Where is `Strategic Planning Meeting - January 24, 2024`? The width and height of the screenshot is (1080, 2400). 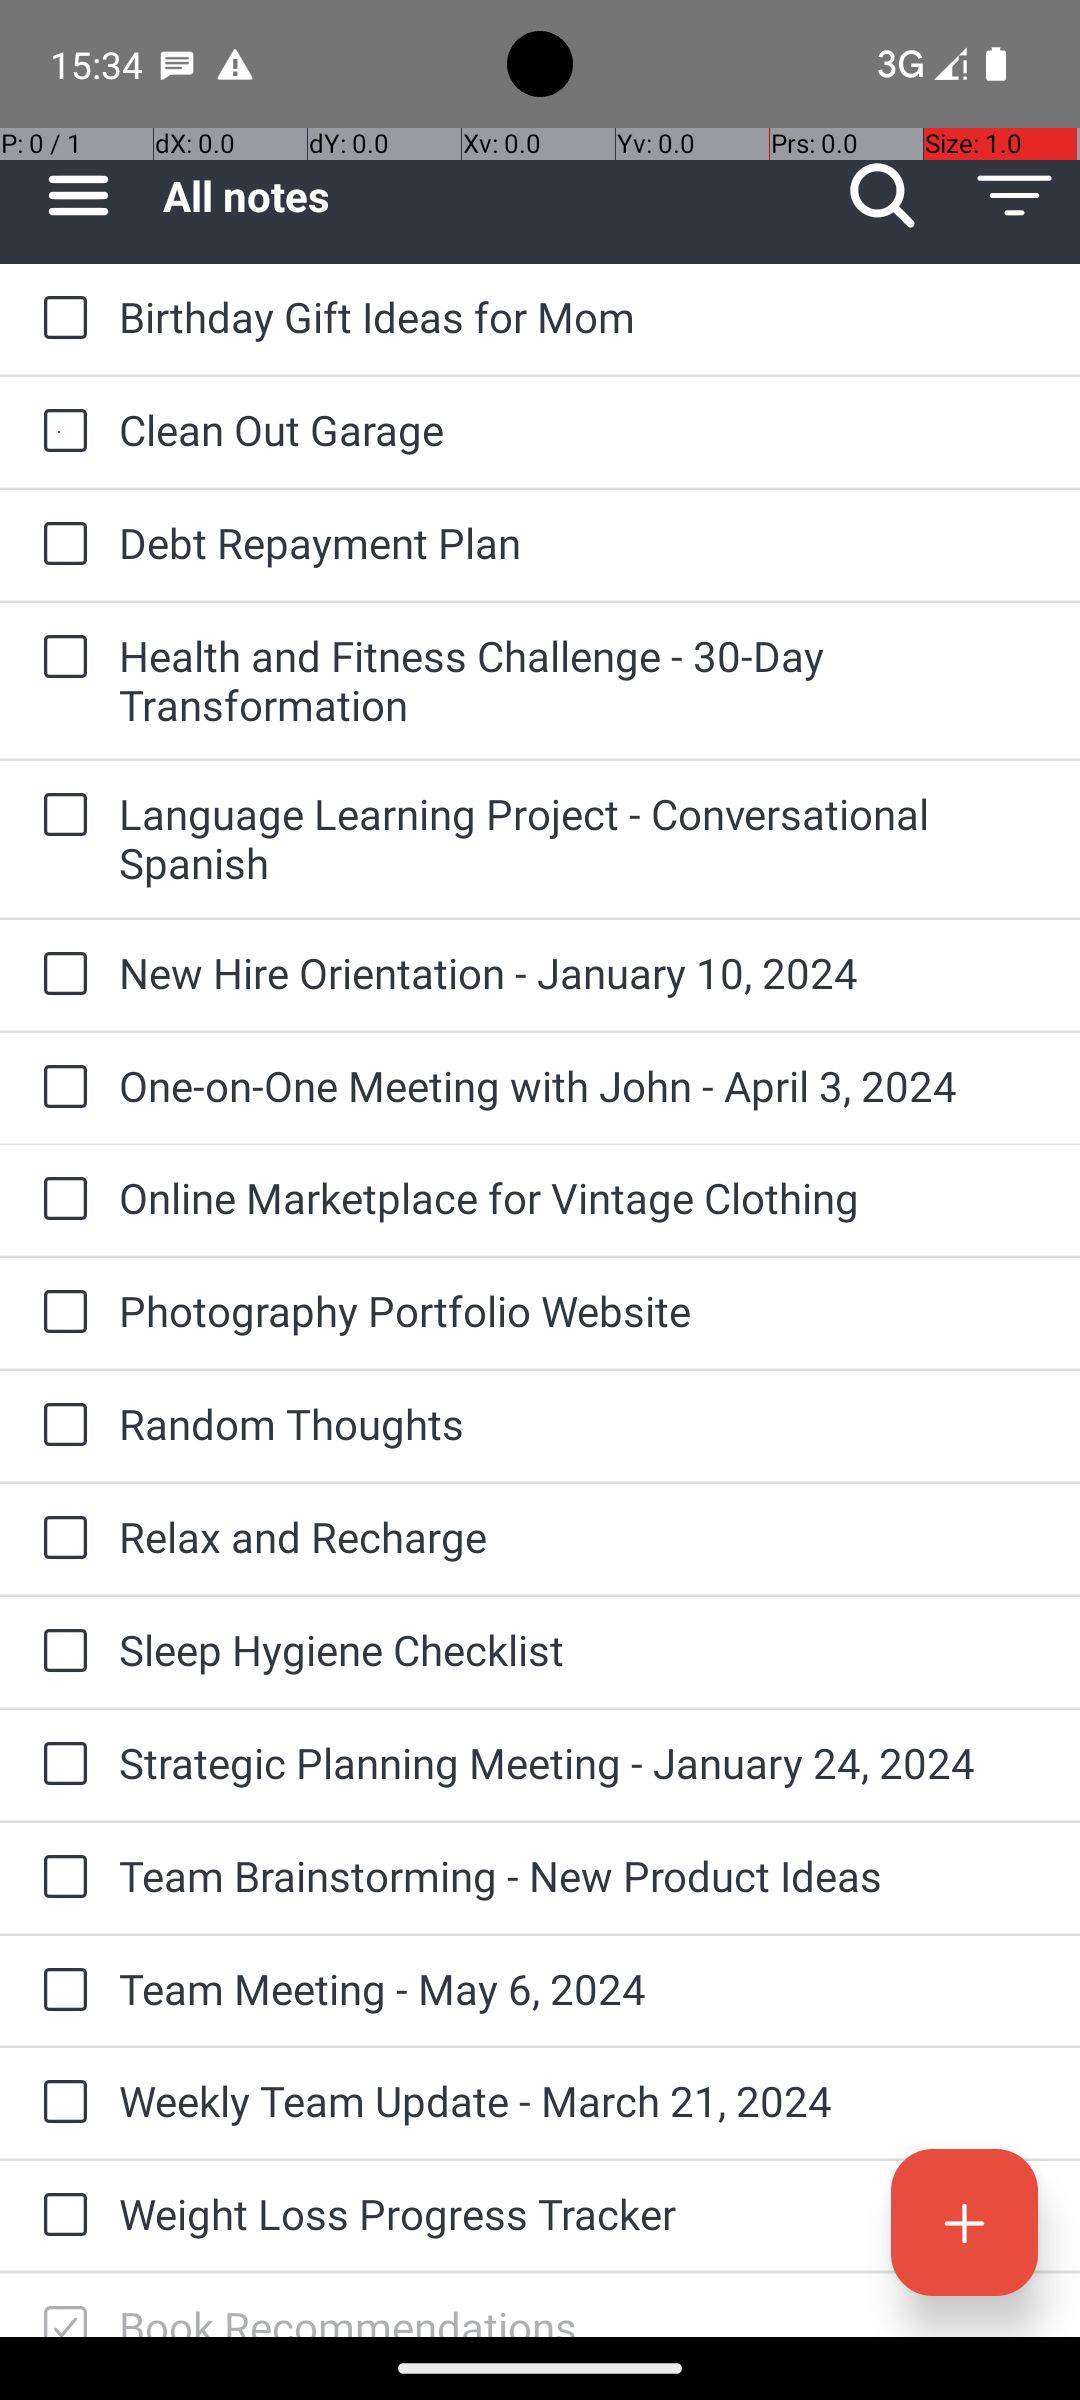 Strategic Planning Meeting - January 24, 2024 is located at coordinates (580, 1762).